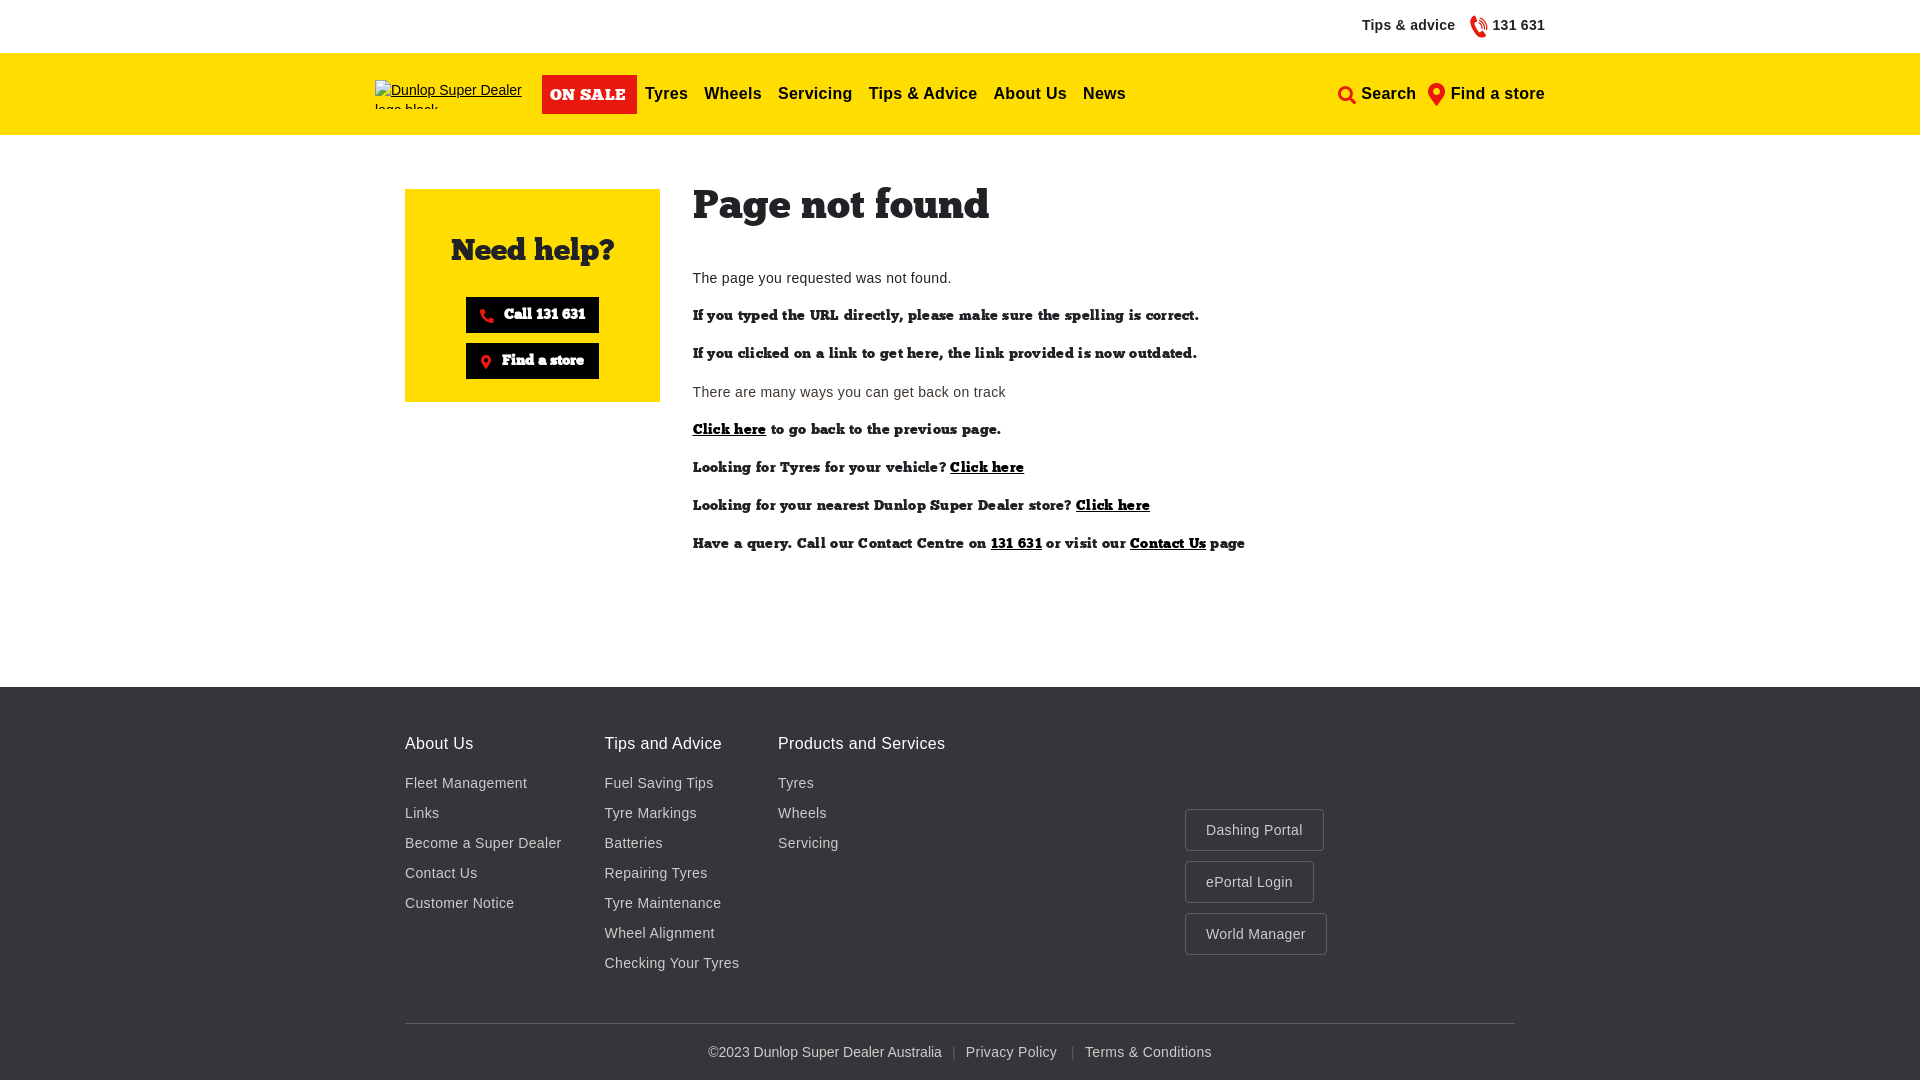 This screenshot has height=1080, width=1920. What do you see at coordinates (1256, 934) in the screenshot?
I see `World Manager` at bounding box center [1256, 934].